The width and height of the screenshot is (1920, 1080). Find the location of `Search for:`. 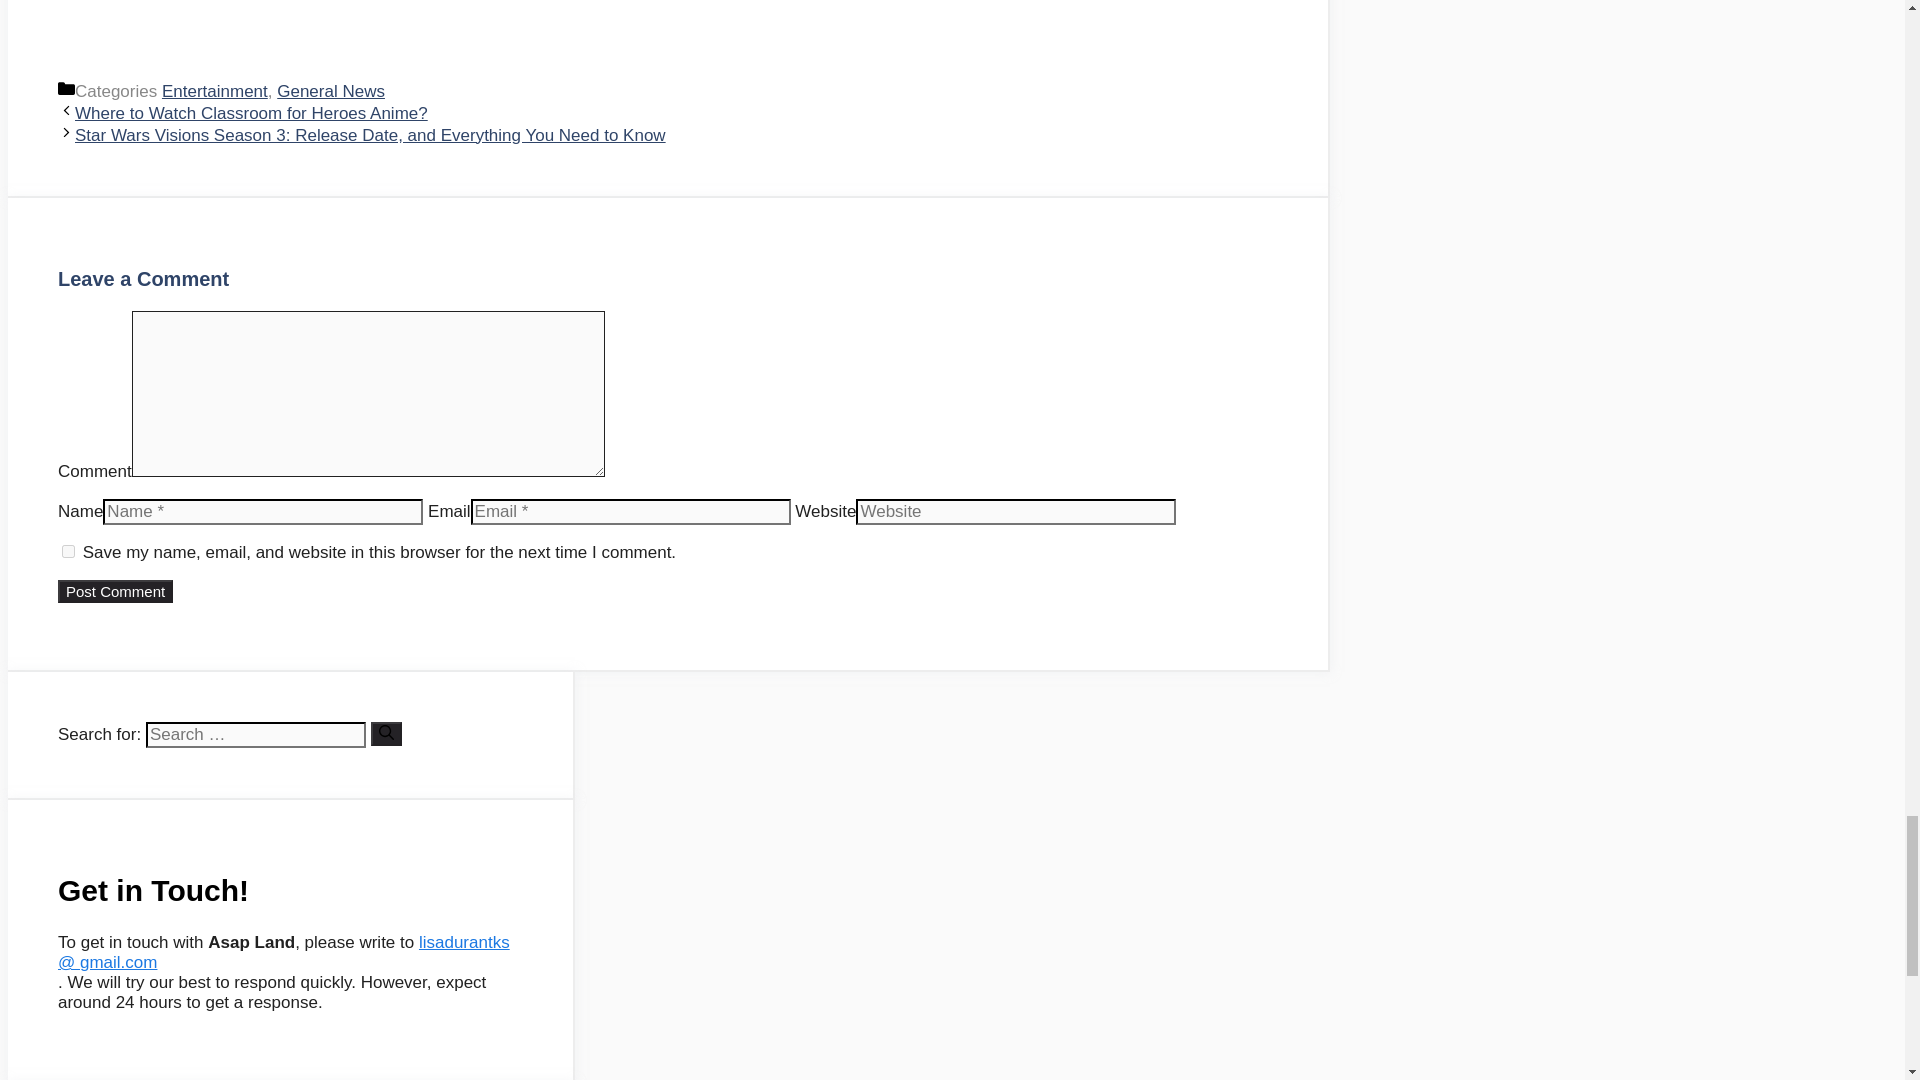

Search for: is located at coordinates (256, 735).